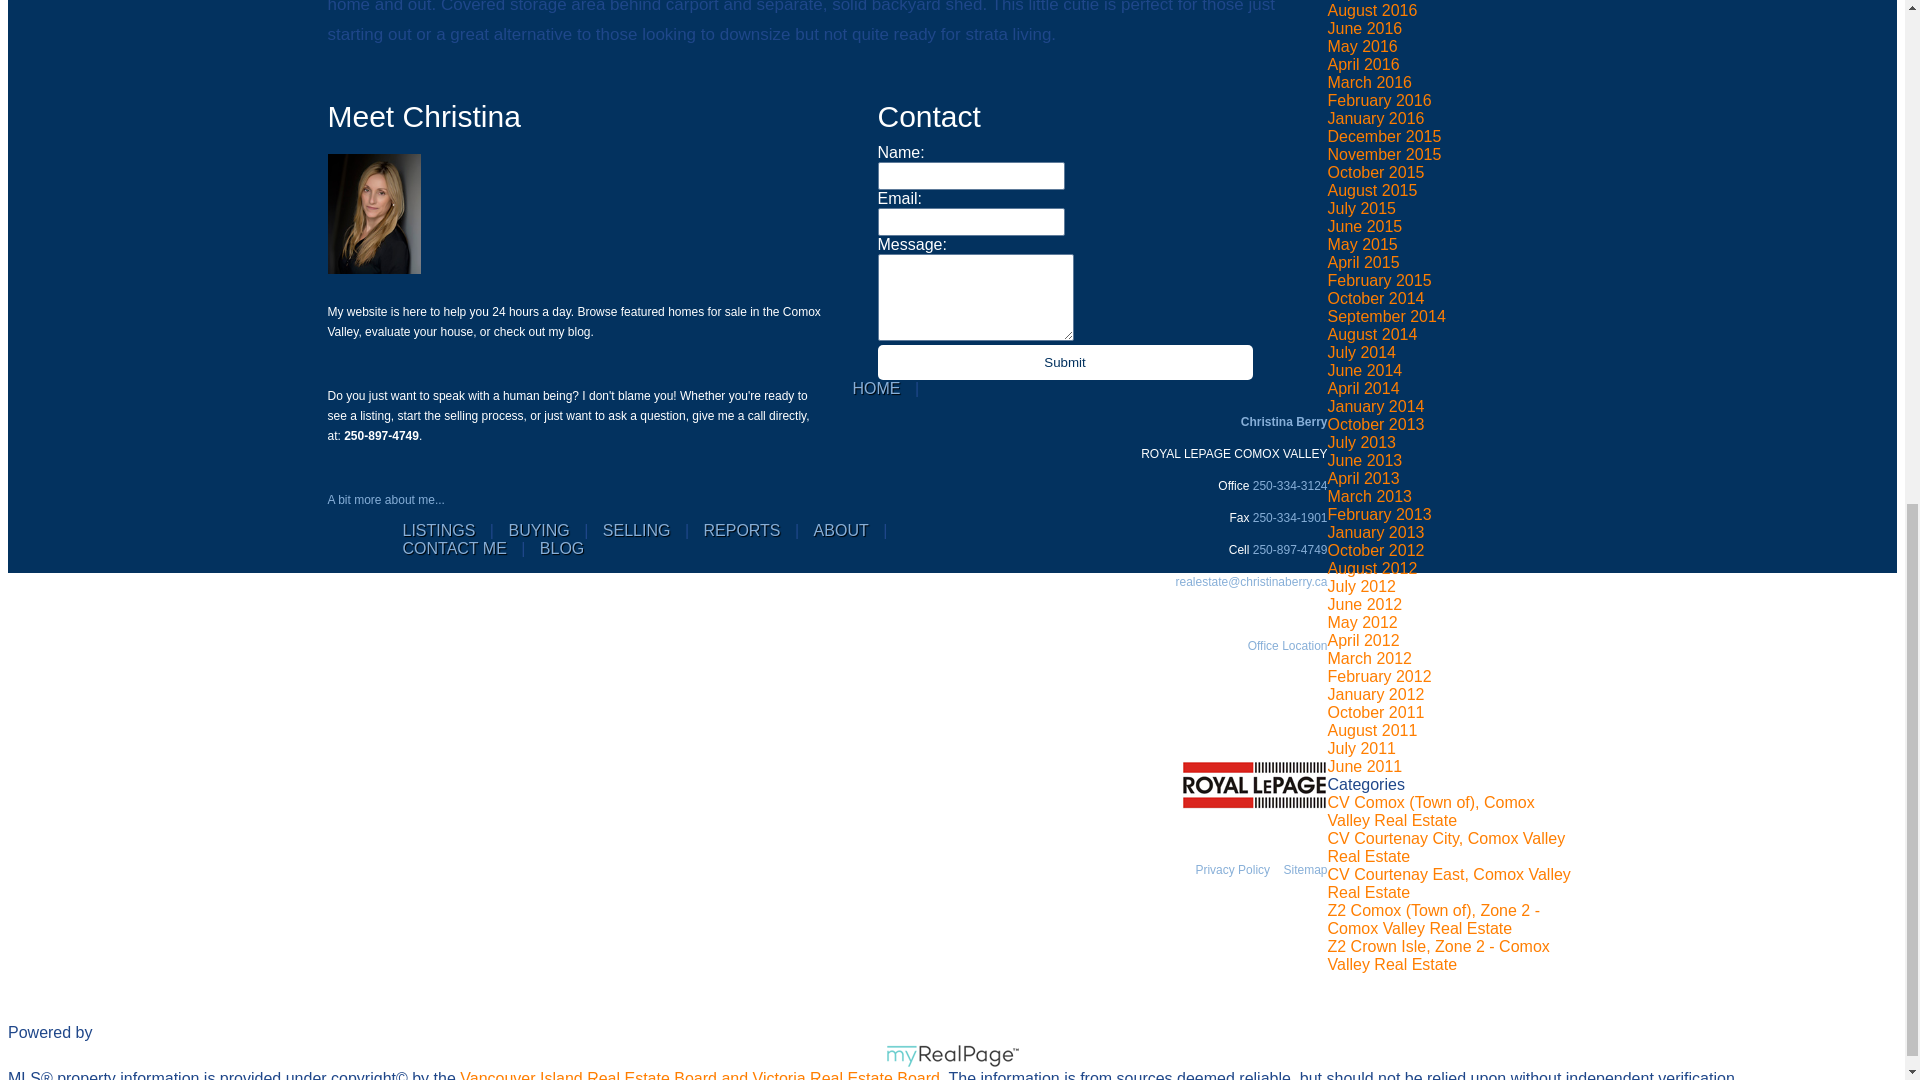  What do you see at coordinates (636, 530) in the screenshot?
I see `Selling` at bounding box center [636, 530].